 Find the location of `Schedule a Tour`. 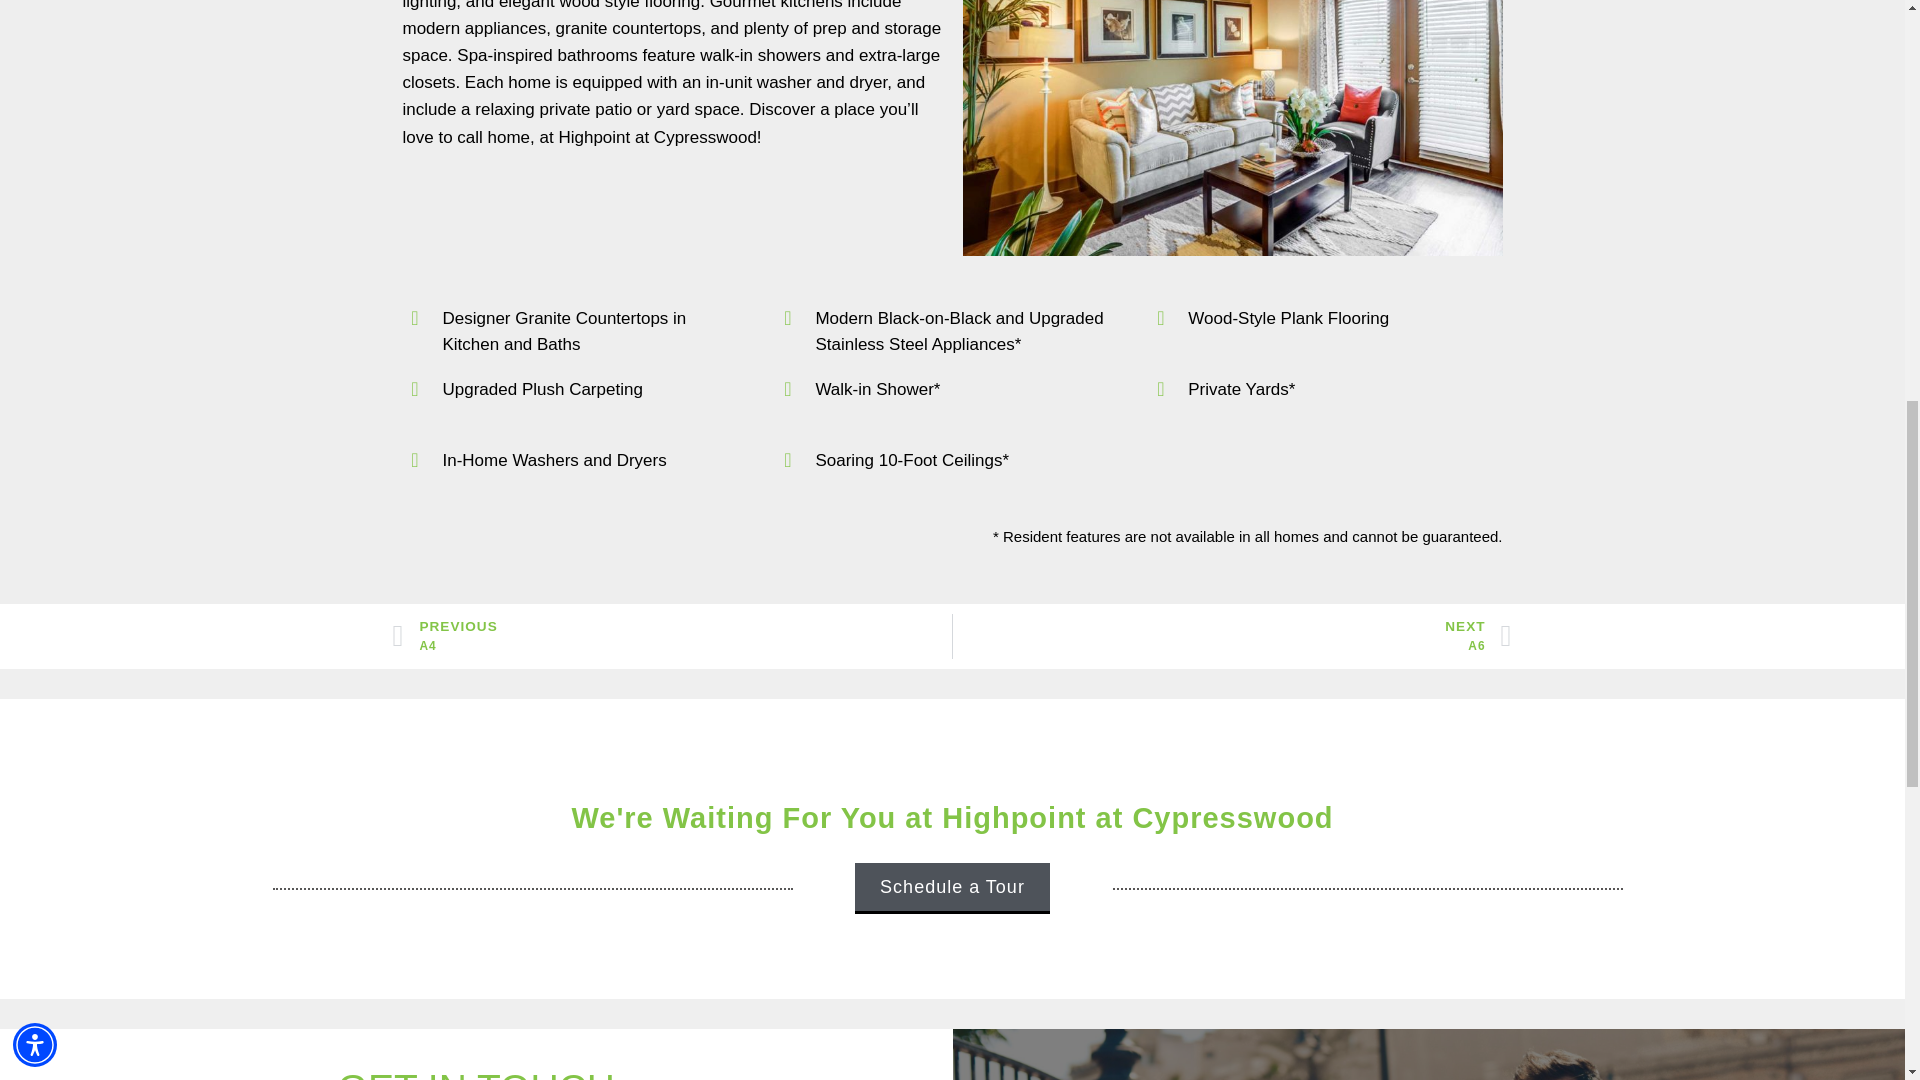

Schedule a Tour is located at coordinates (952, 888).